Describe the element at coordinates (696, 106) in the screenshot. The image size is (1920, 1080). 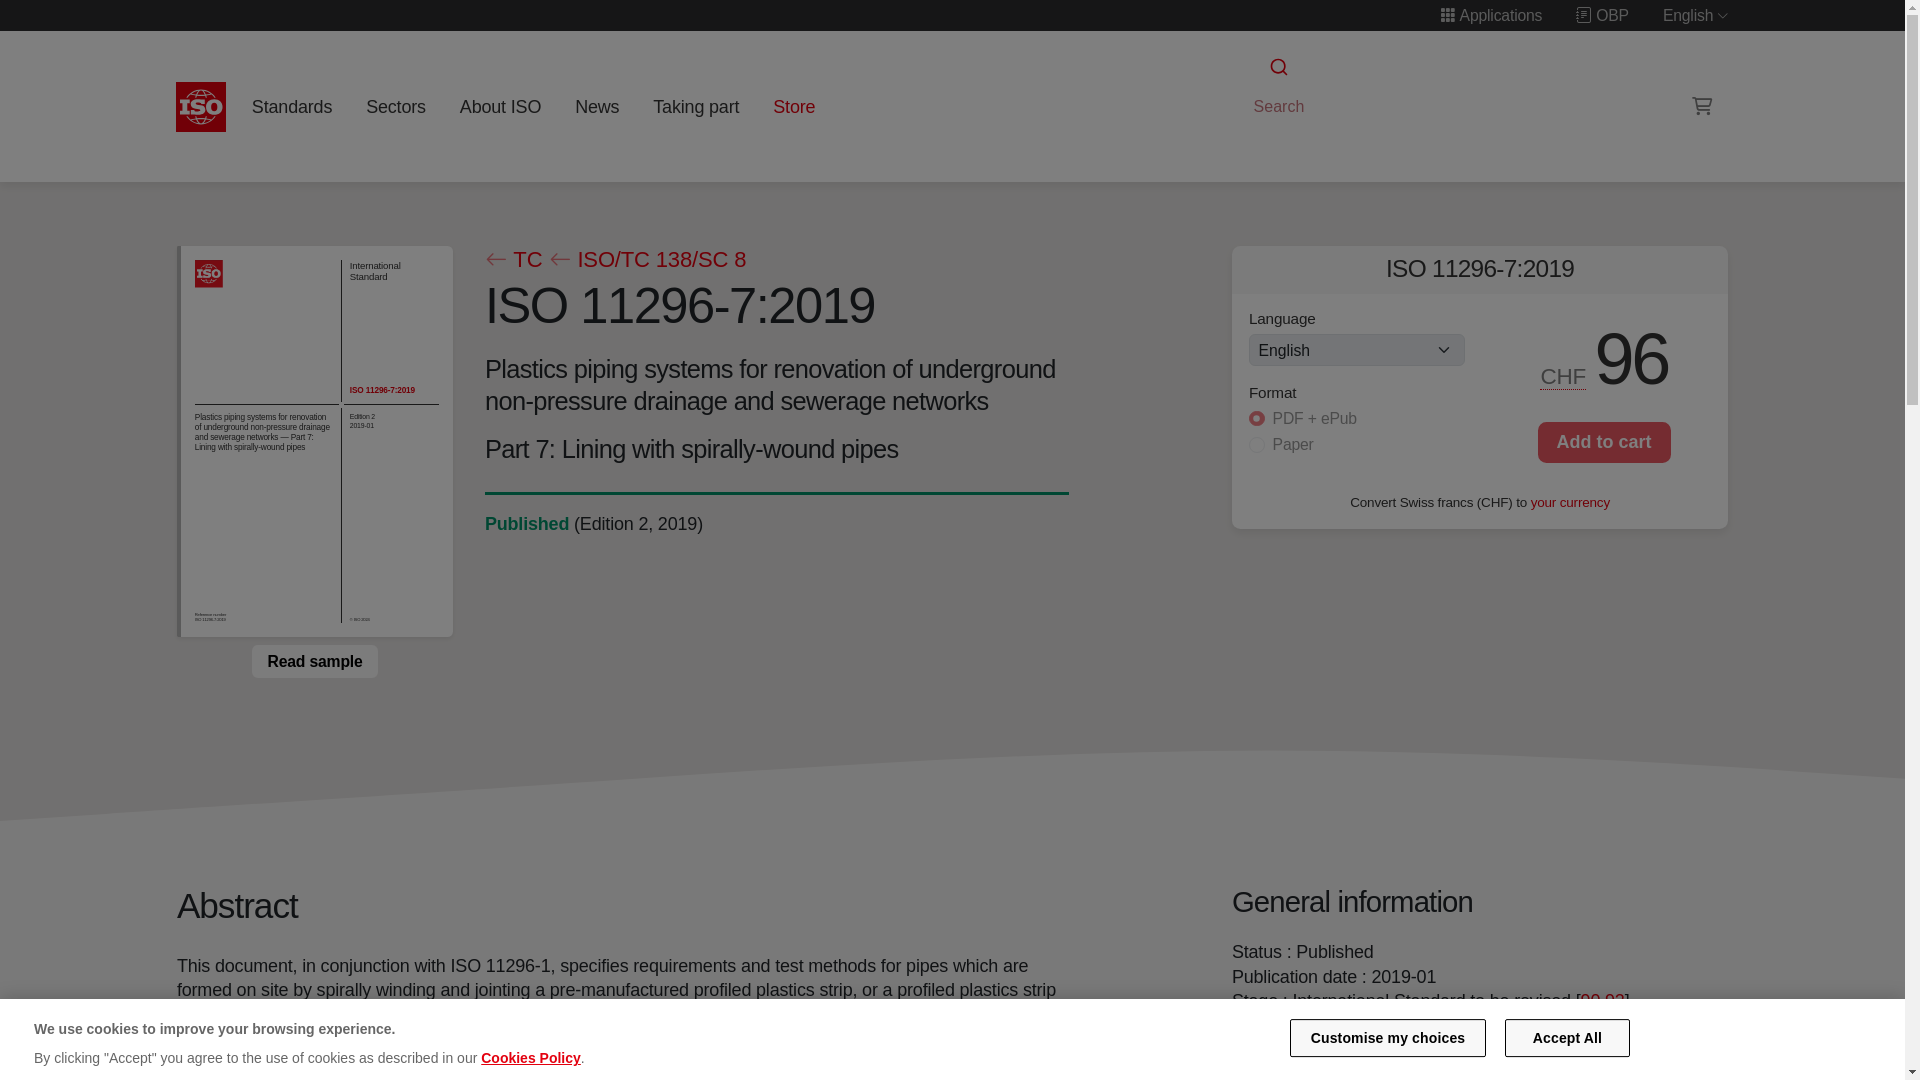
I see `Taking part` at that location.